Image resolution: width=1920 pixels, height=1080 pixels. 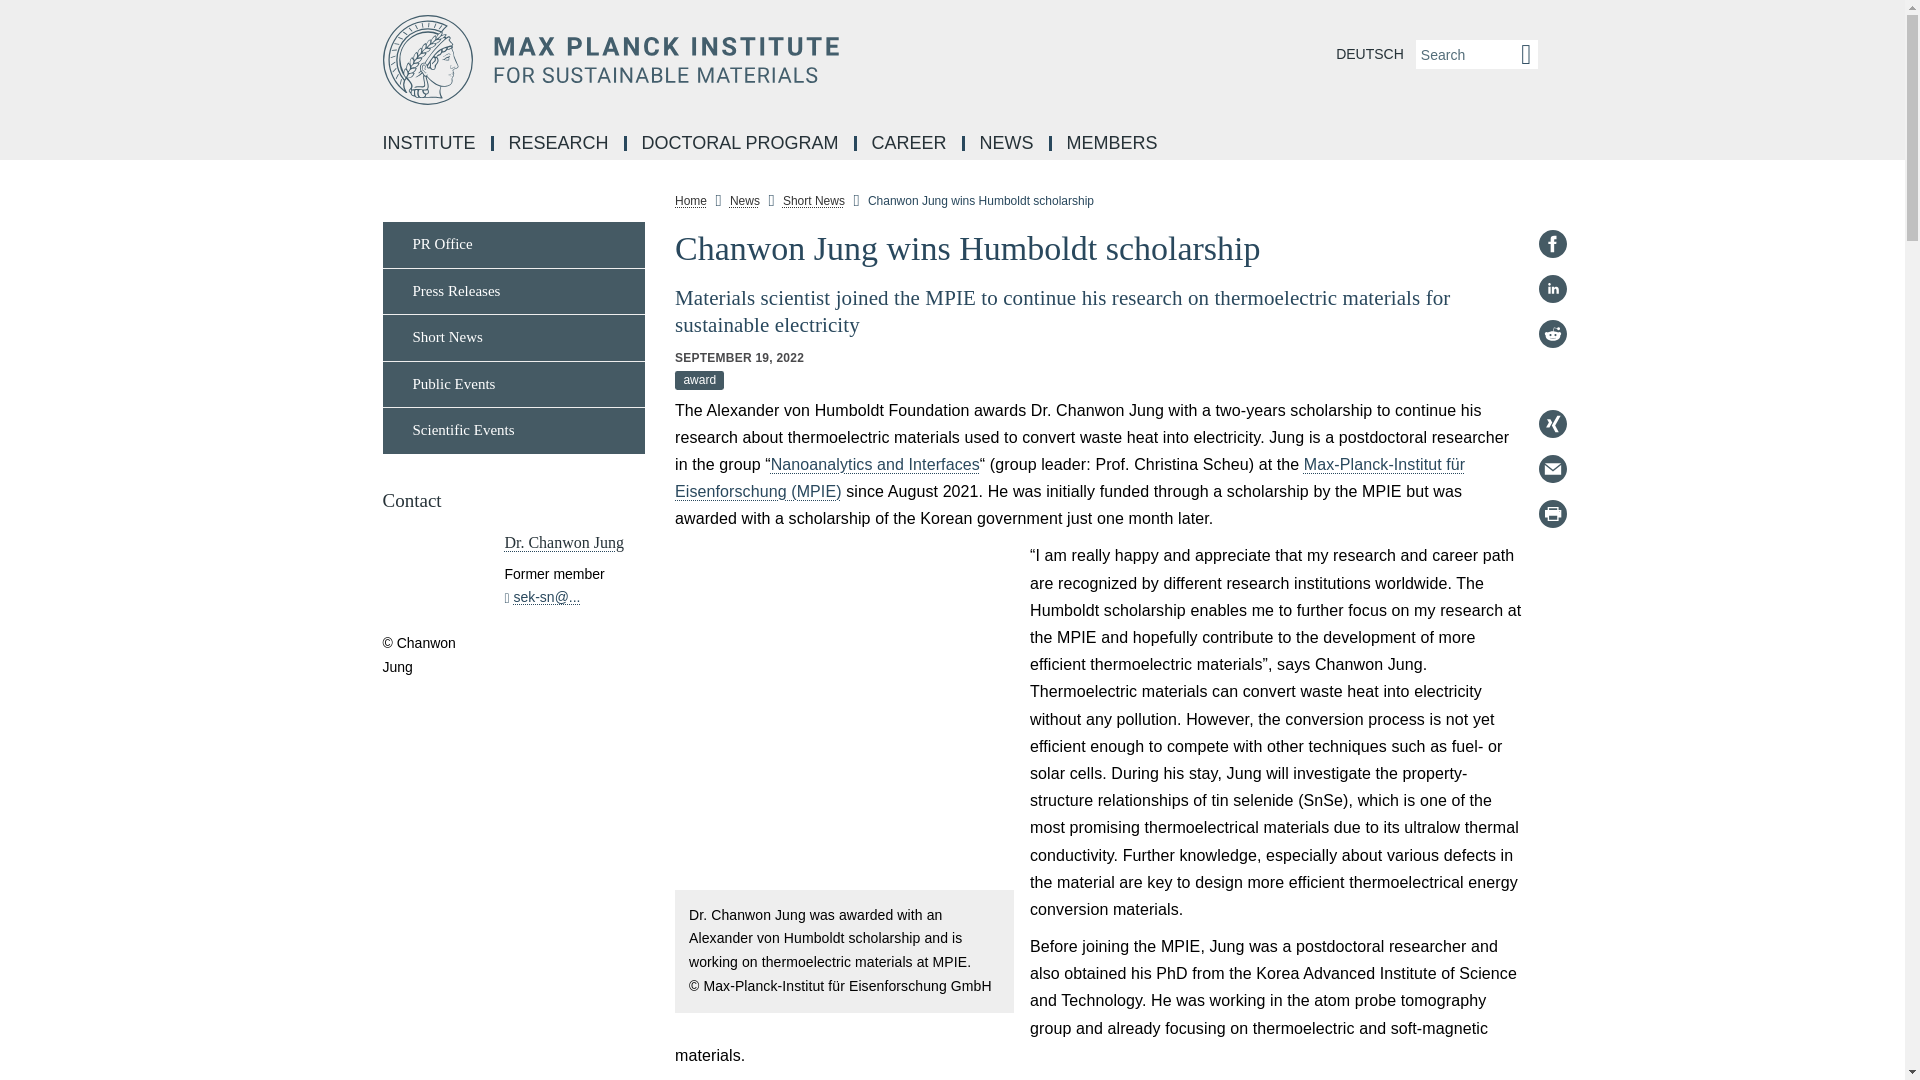 I want to click on Reddit, so click(x=1552, y=333).